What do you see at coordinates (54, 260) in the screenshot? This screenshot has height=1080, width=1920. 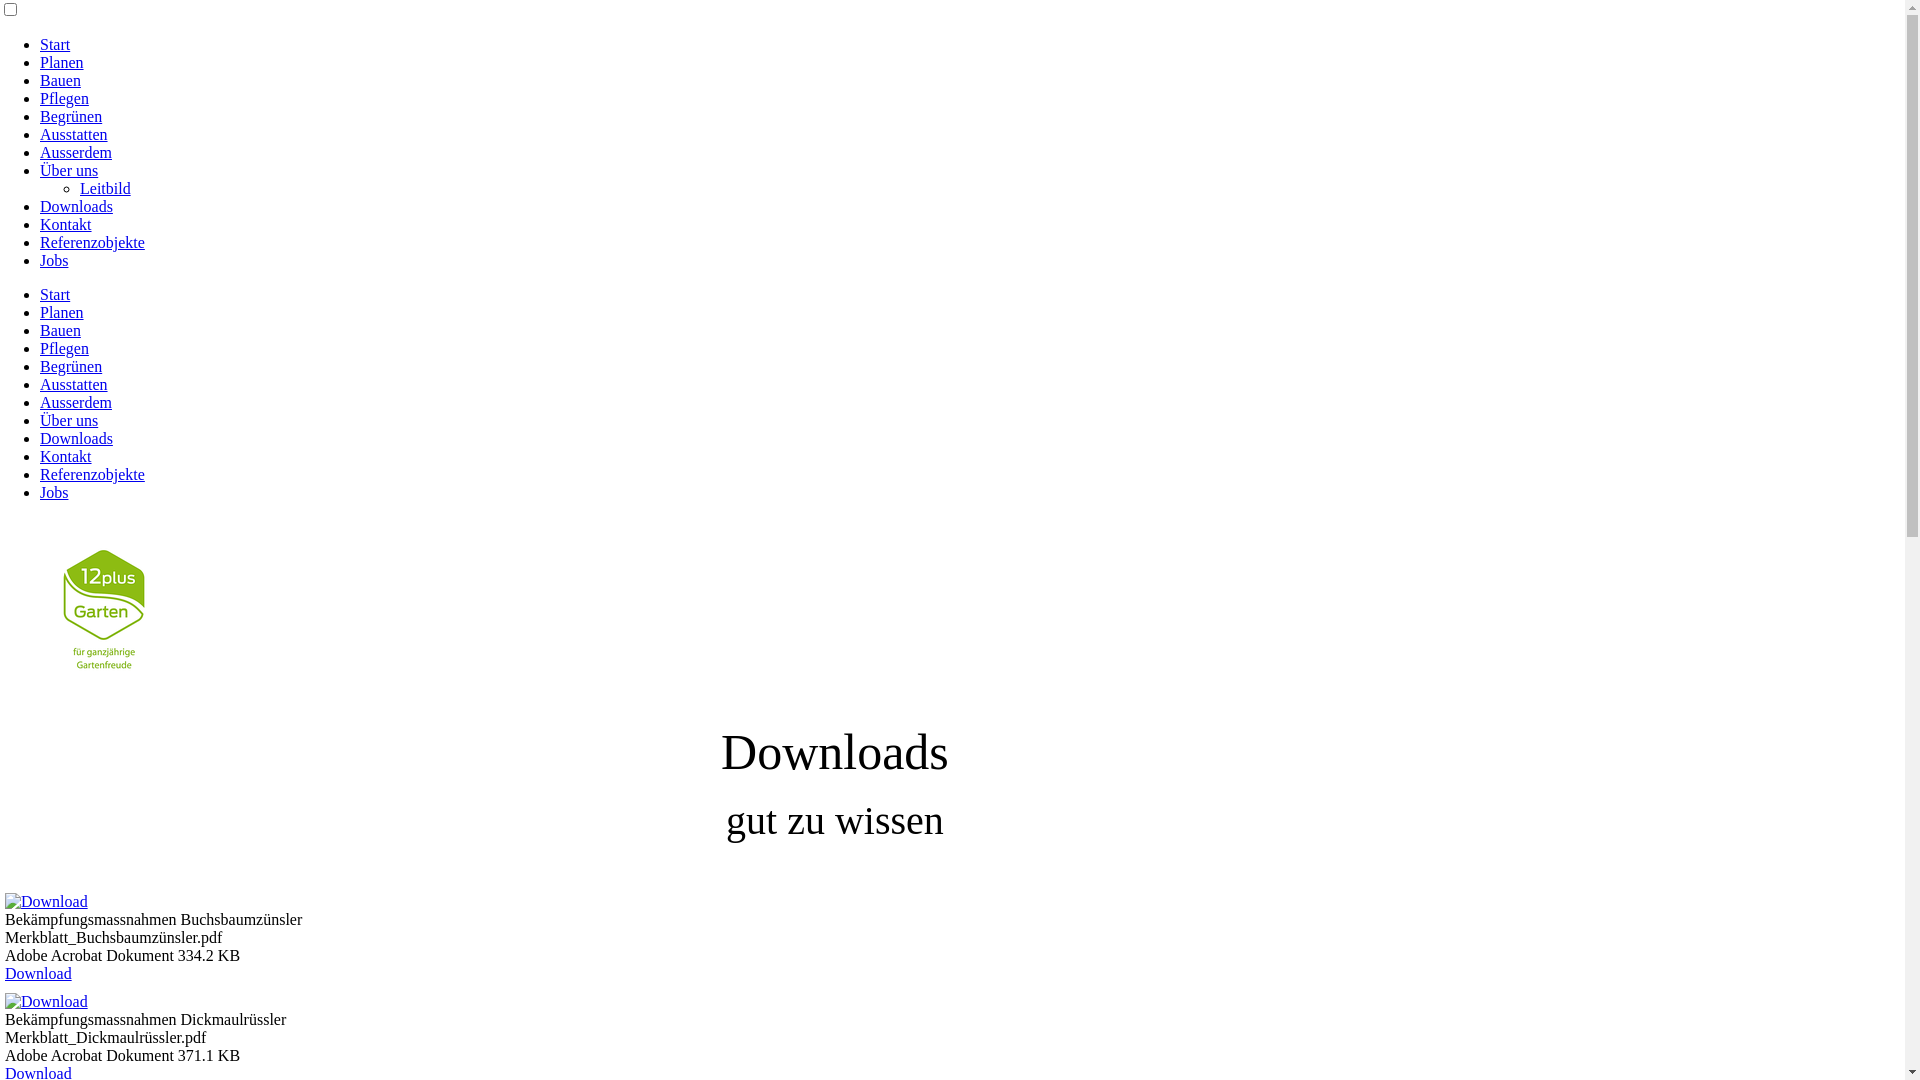 I see `Jobs` at bounding box center [54, 260].